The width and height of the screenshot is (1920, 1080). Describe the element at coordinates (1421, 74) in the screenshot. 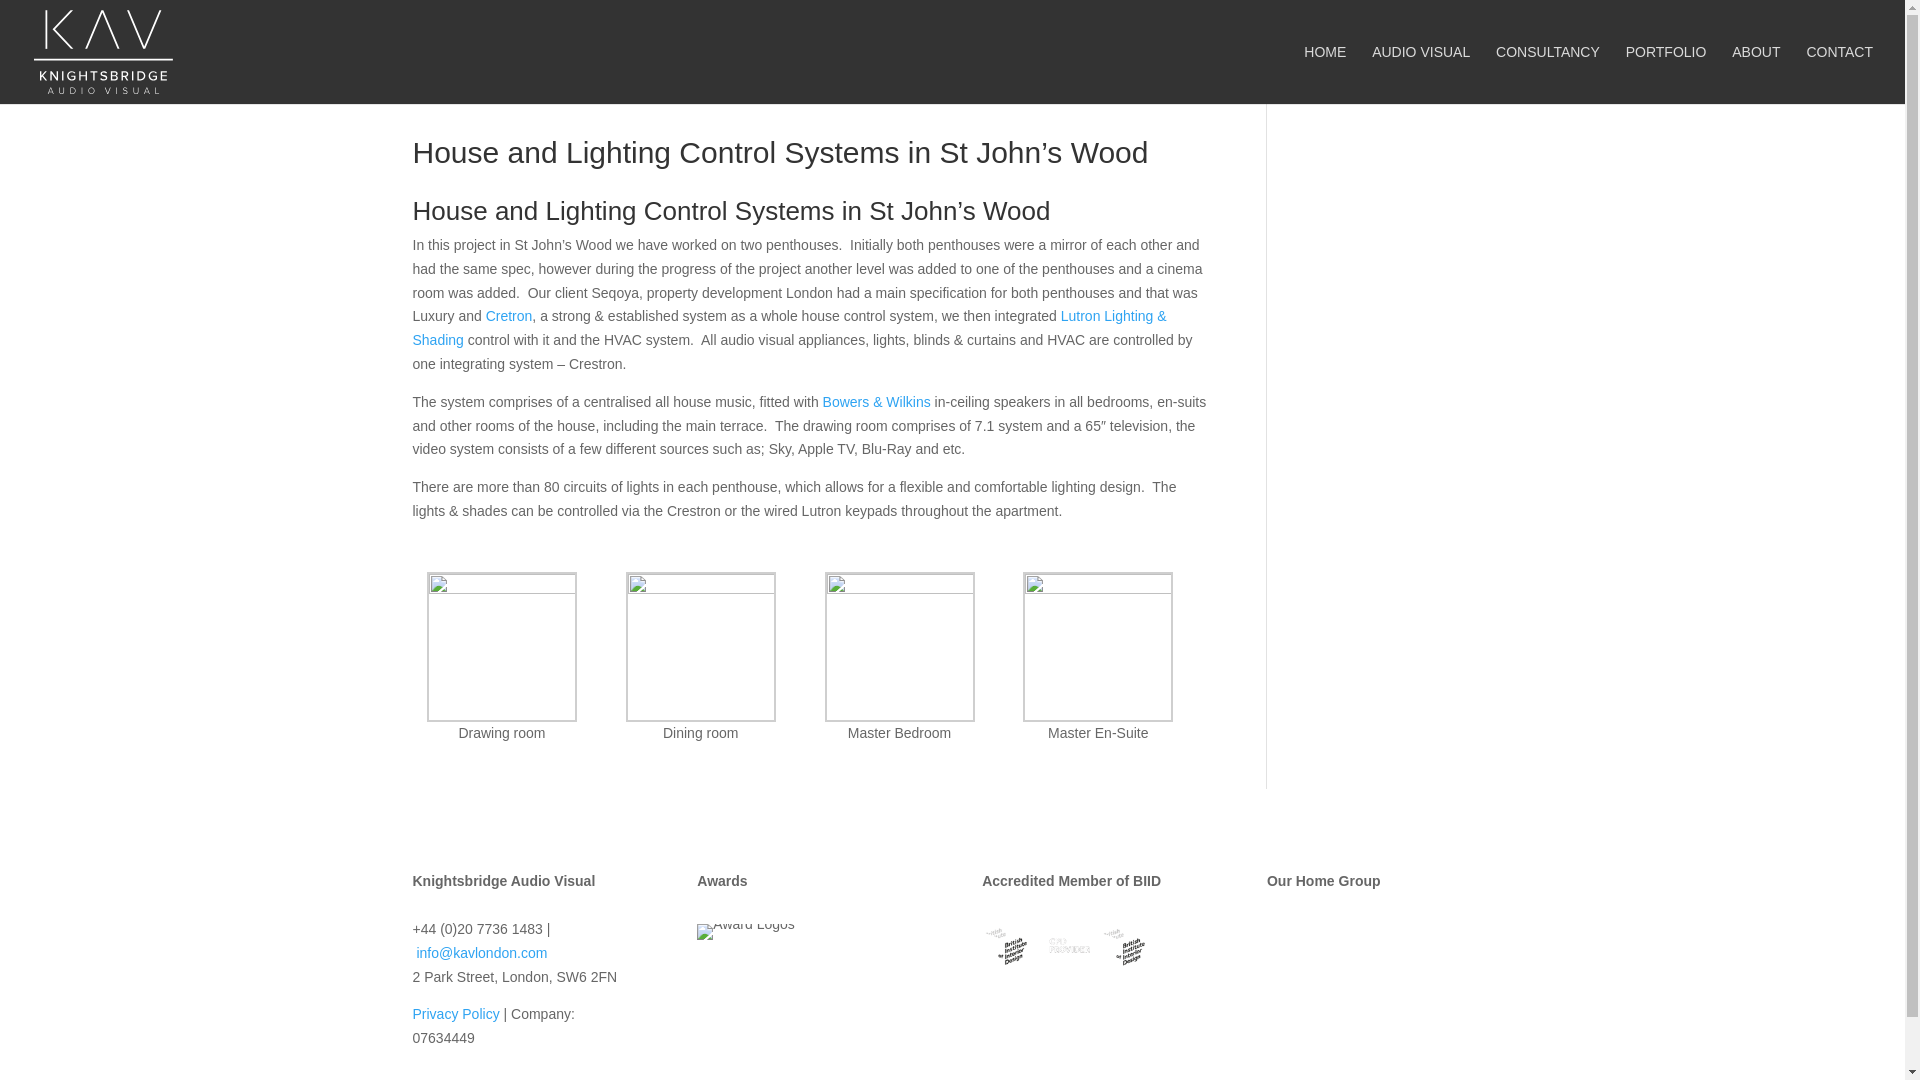

I see `AUDIO VISUAL` at that location.